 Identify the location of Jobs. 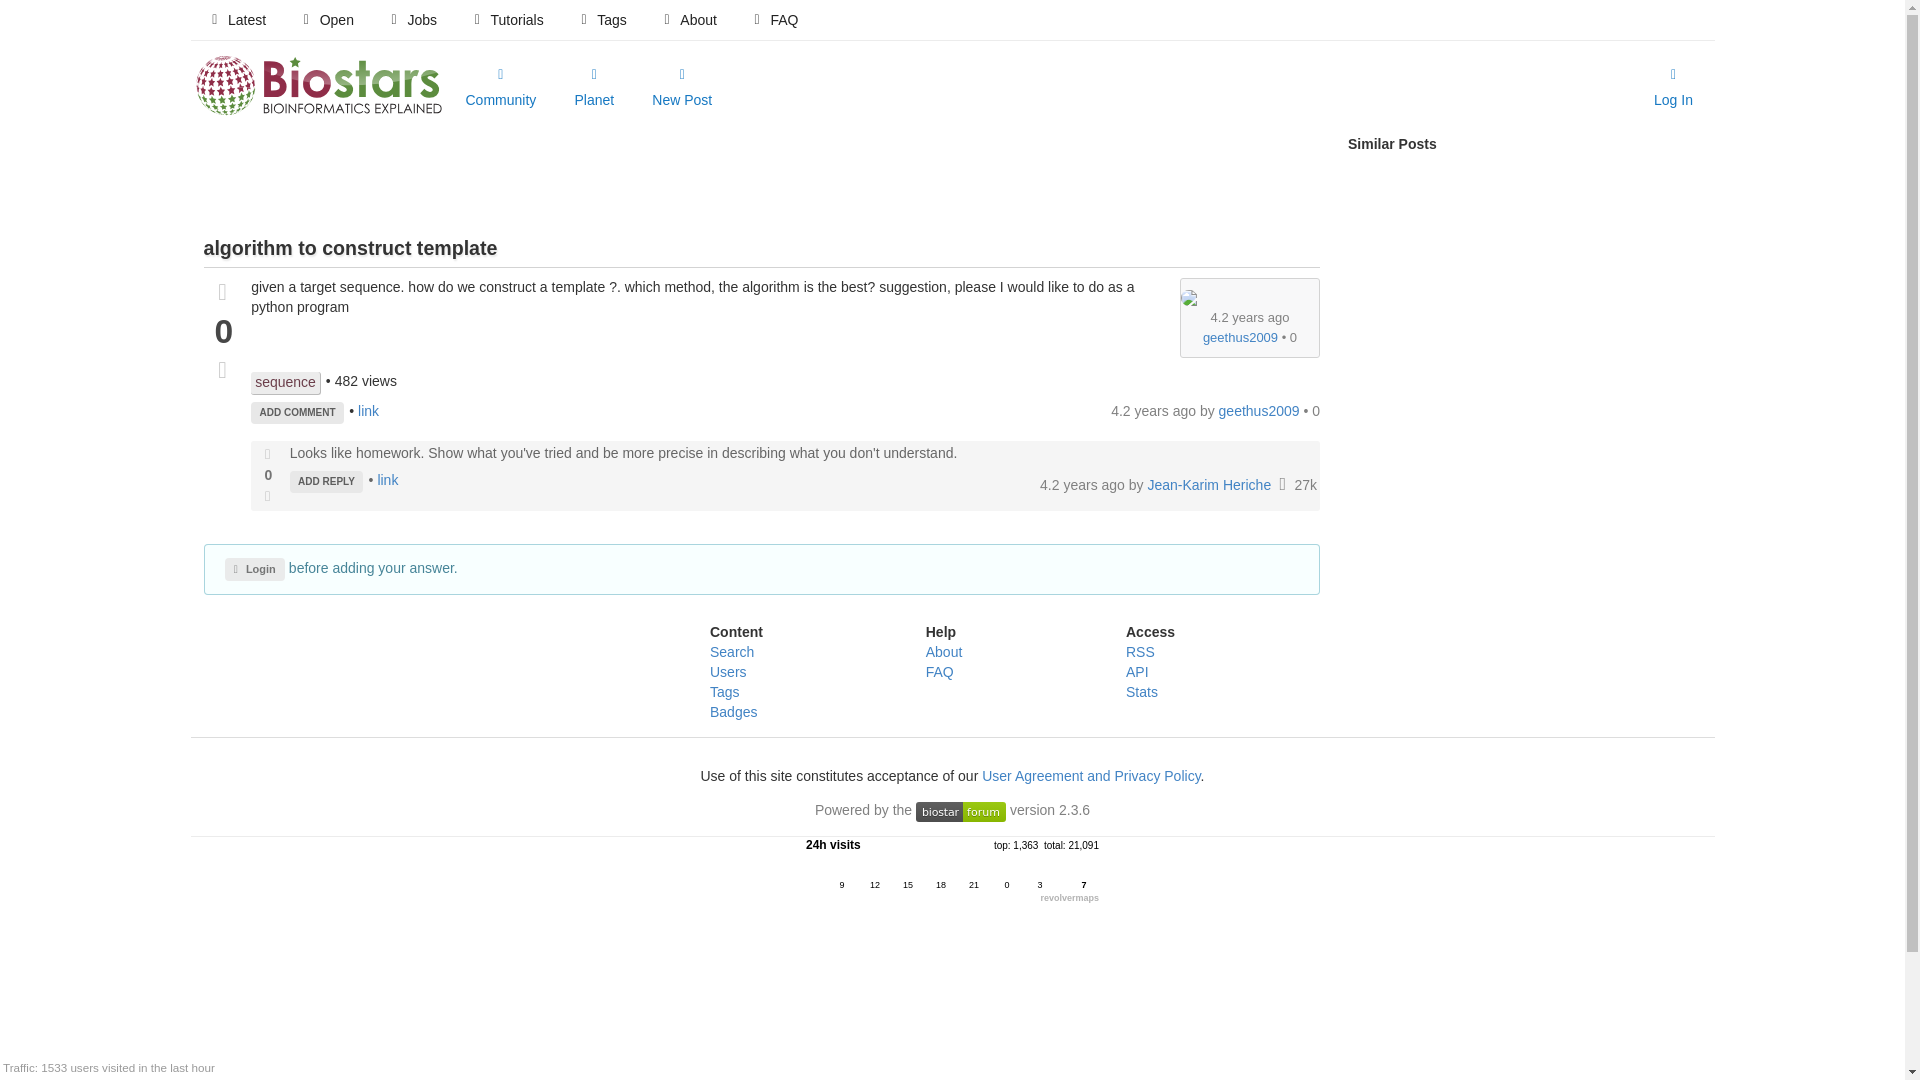
(412, 20).